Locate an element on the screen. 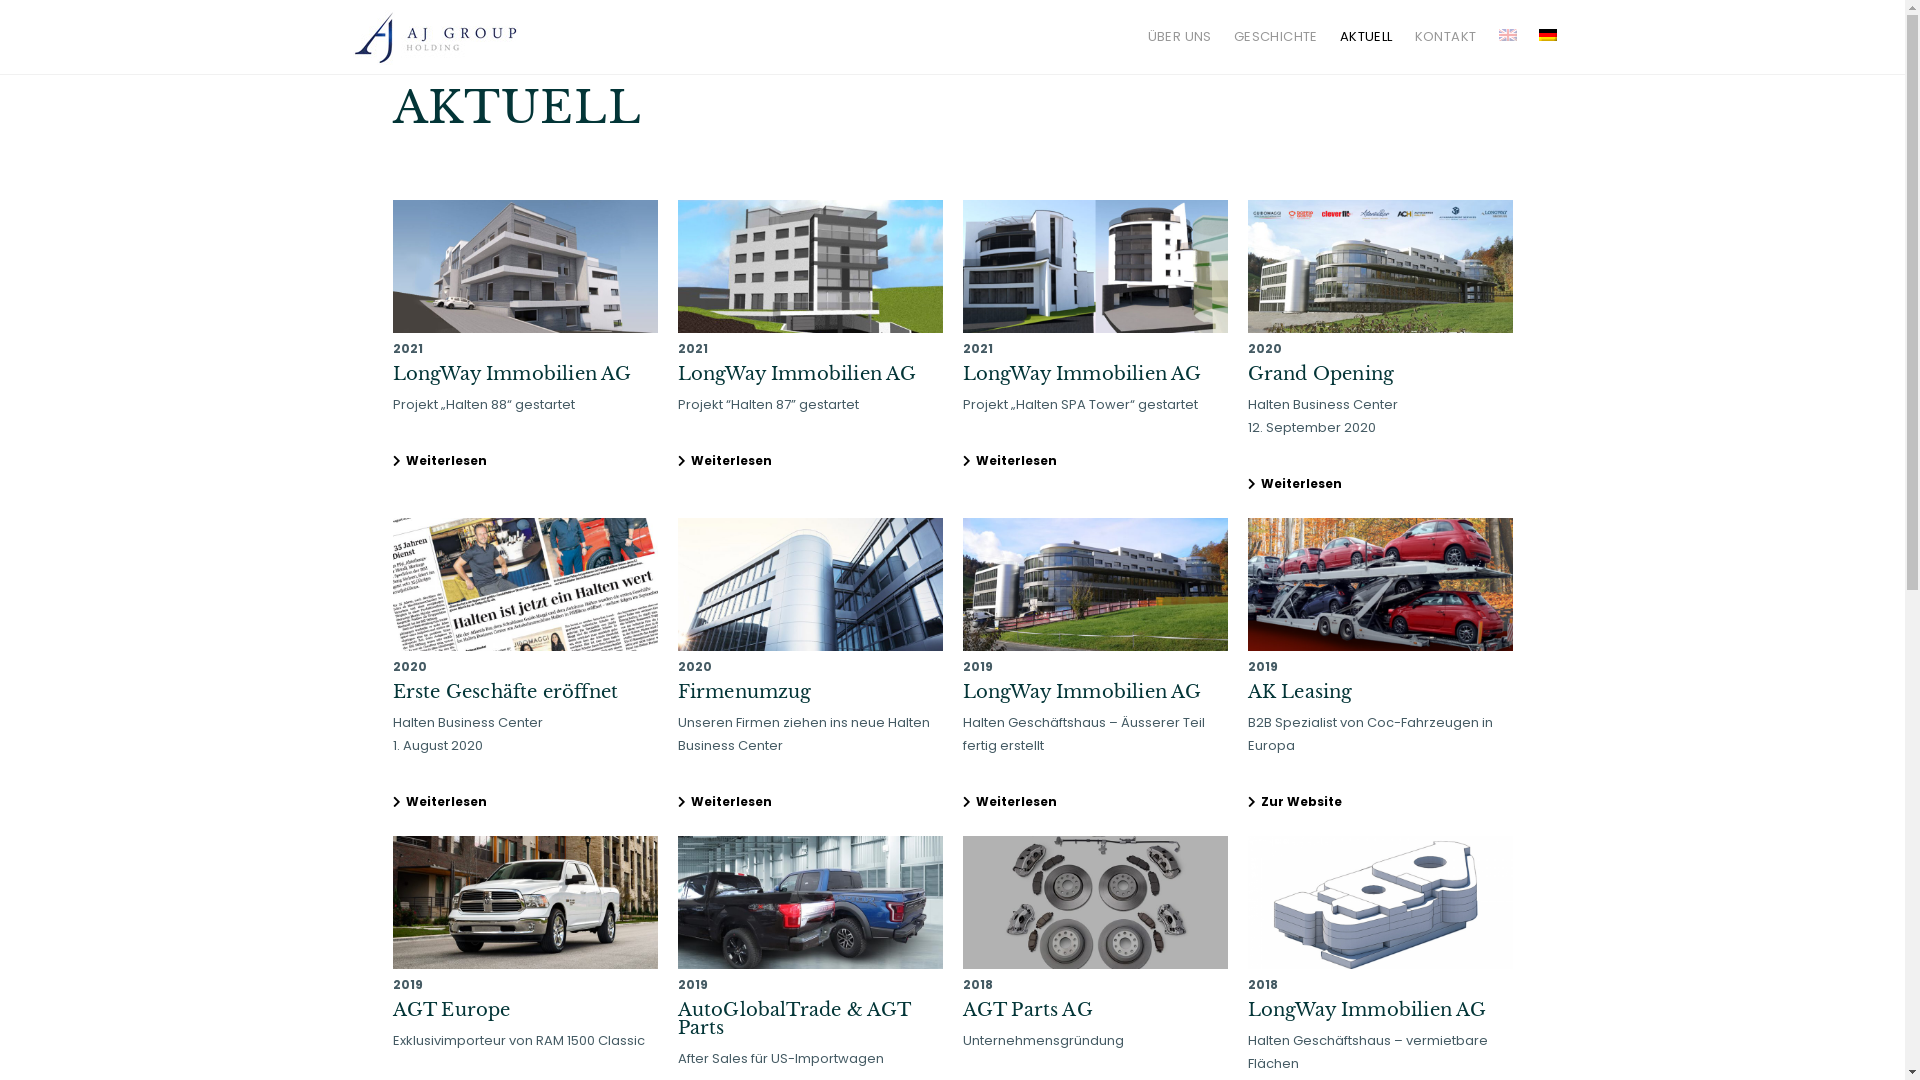  AKTUELL is located at coordinates (1366, 37).